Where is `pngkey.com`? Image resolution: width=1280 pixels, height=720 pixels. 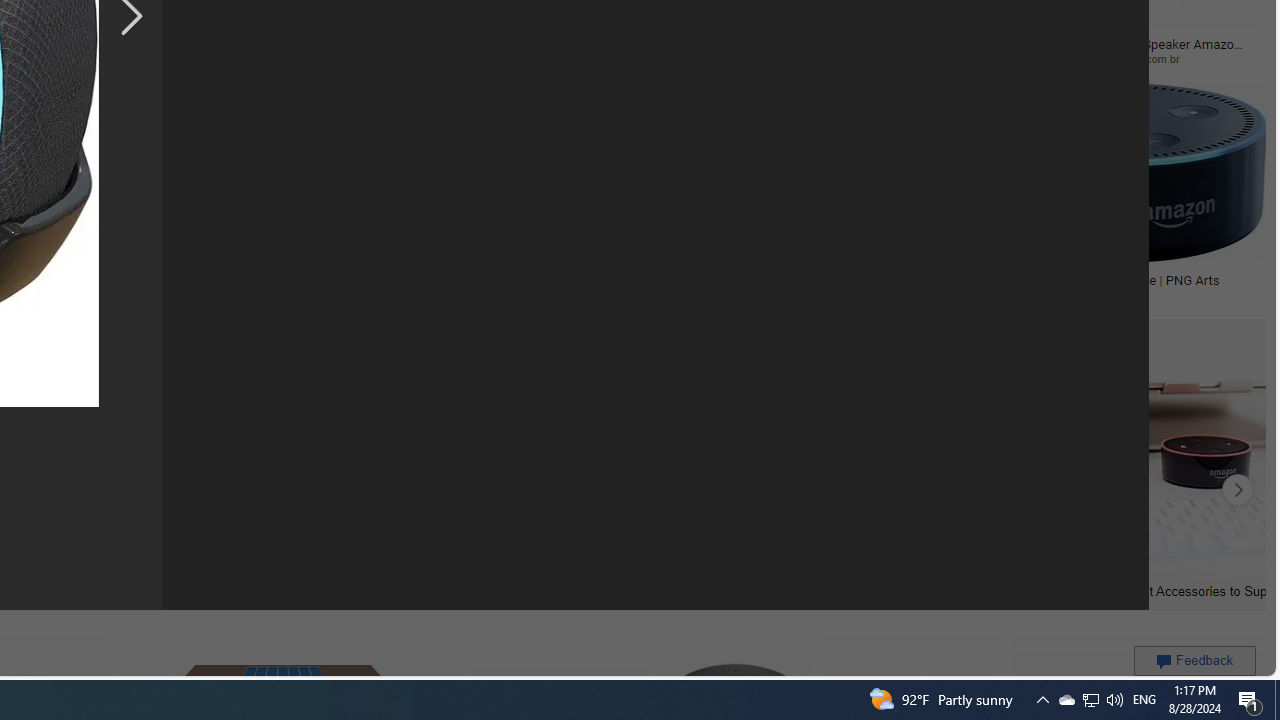
pngkey.com is located at coordinates (140, 58).